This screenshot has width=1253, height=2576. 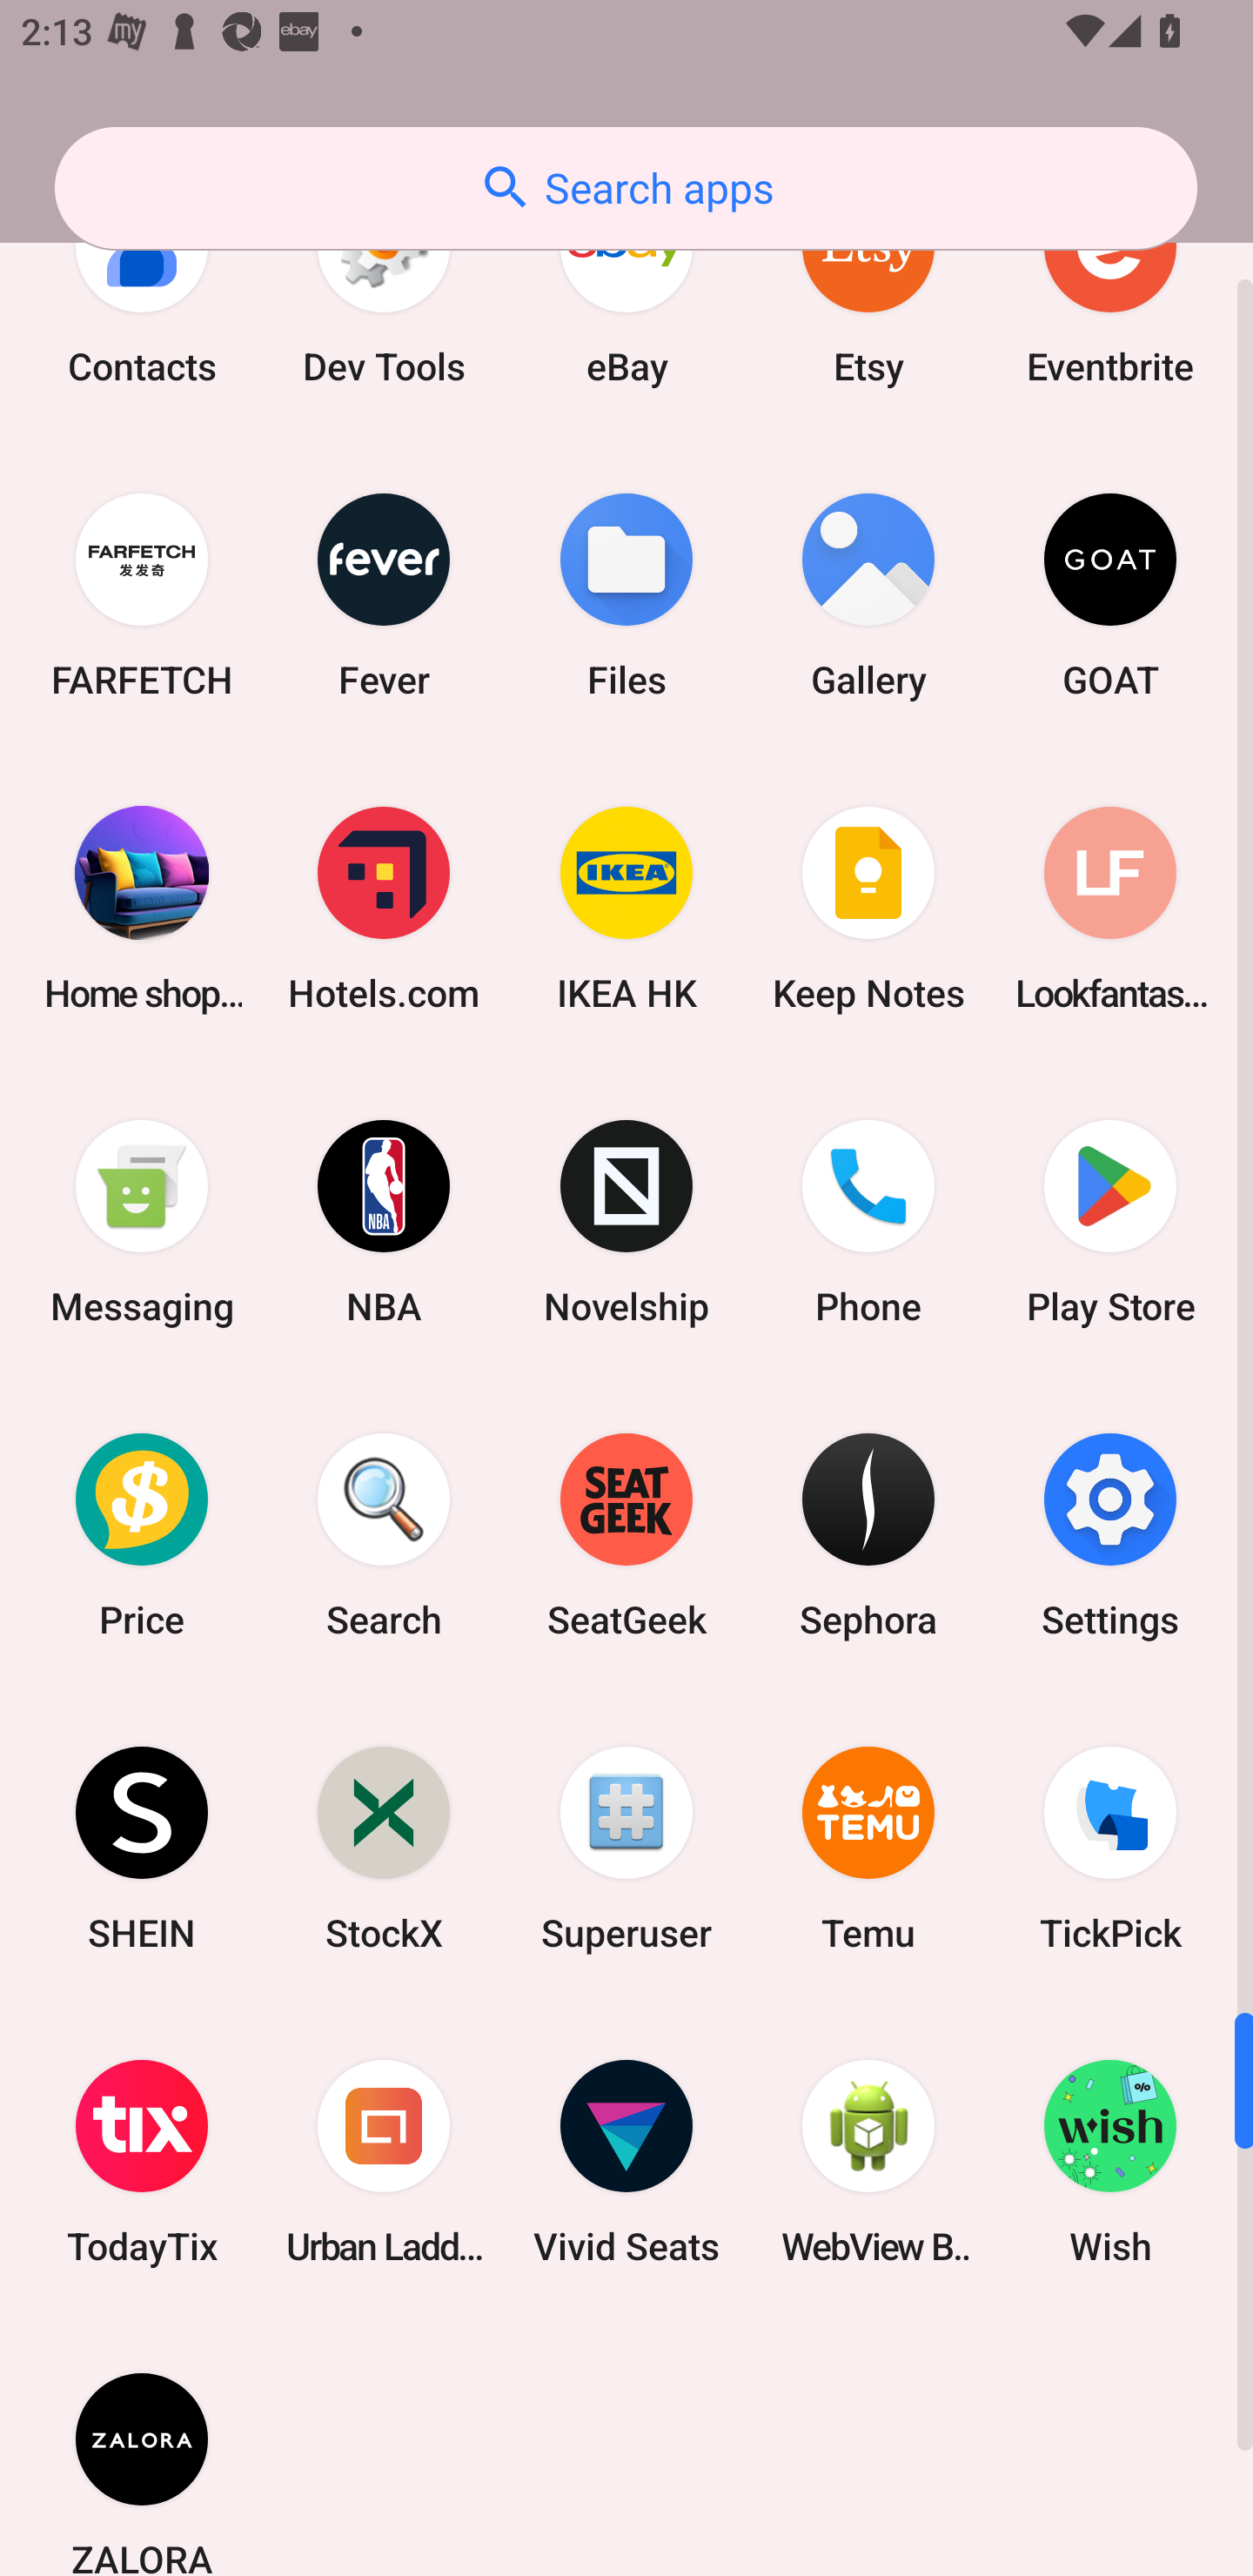 I want to click on Superuser, so click(x=626, y=1848).